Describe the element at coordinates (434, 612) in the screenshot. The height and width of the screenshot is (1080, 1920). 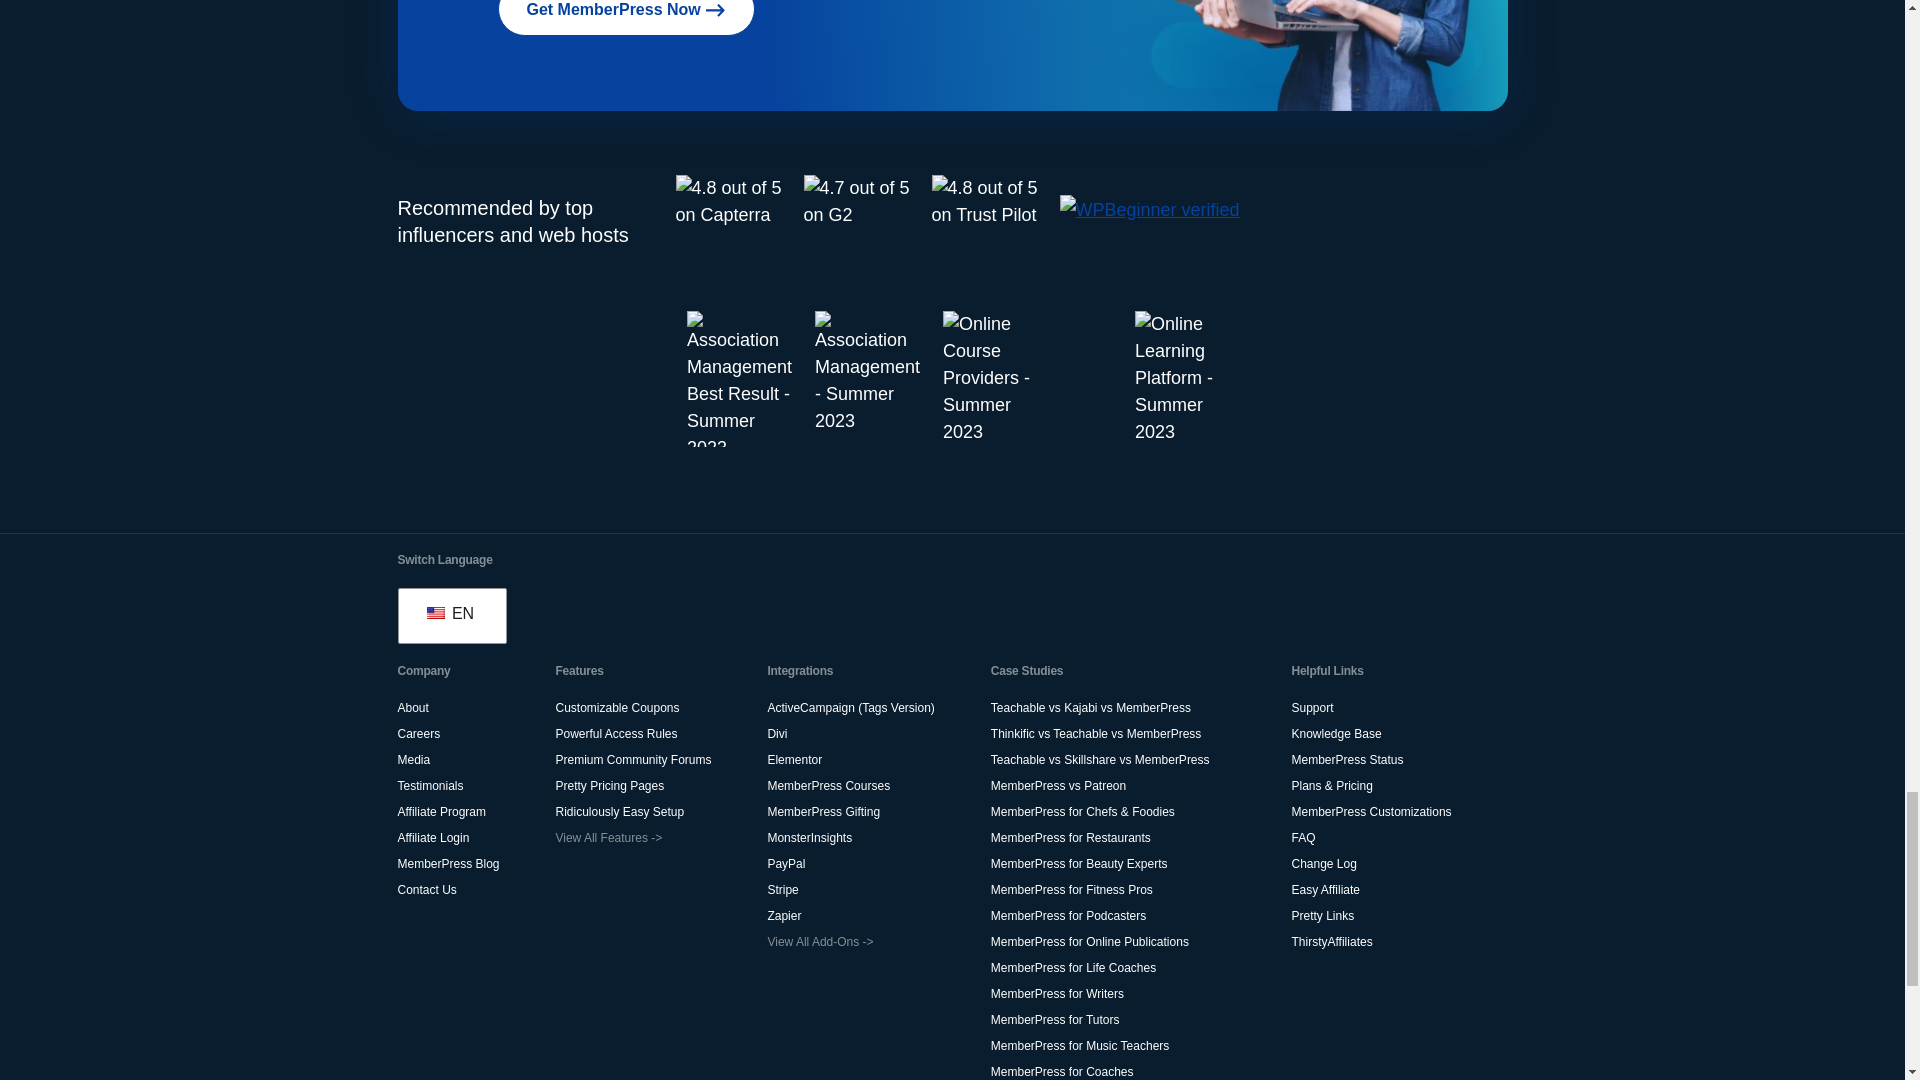
I see `English` at that location.